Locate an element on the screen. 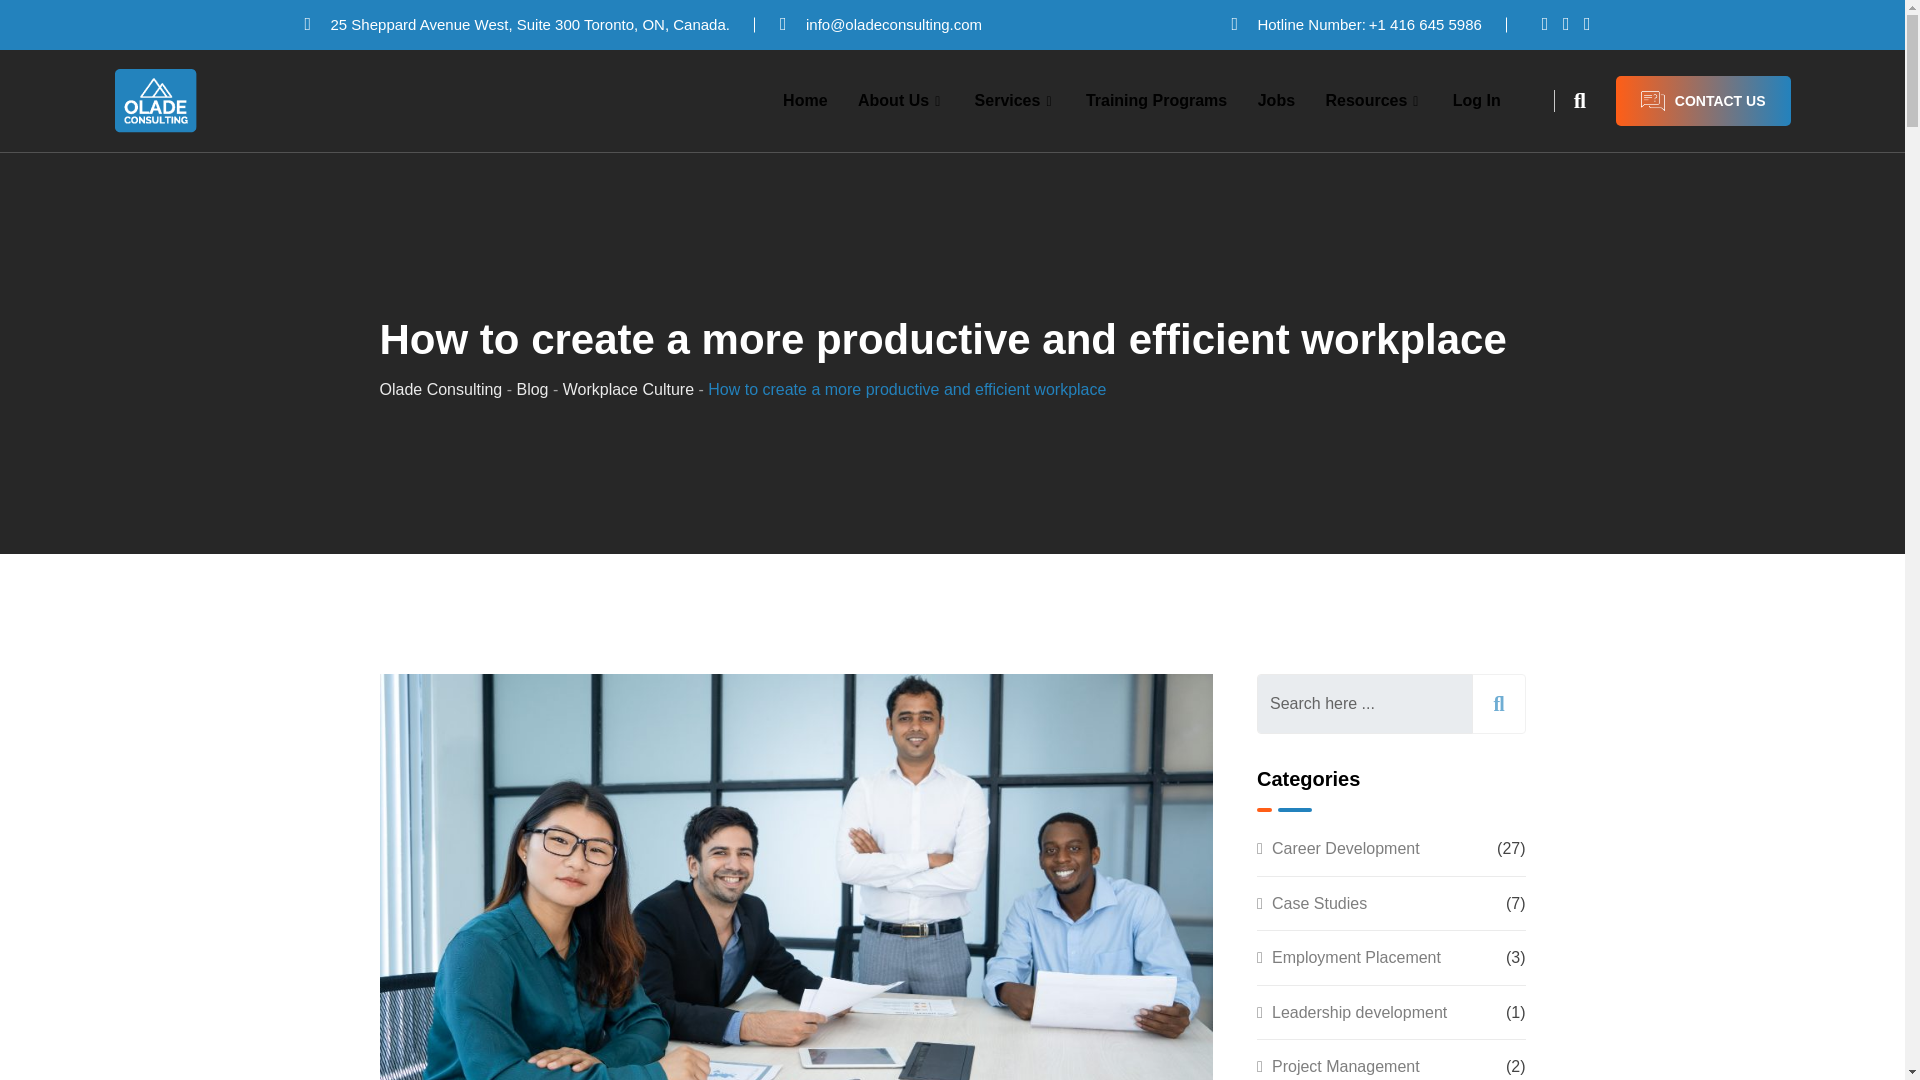 Image resolution: width=1920 pixels, height=1080 pixels. Home is located at coordinates (804, 100).